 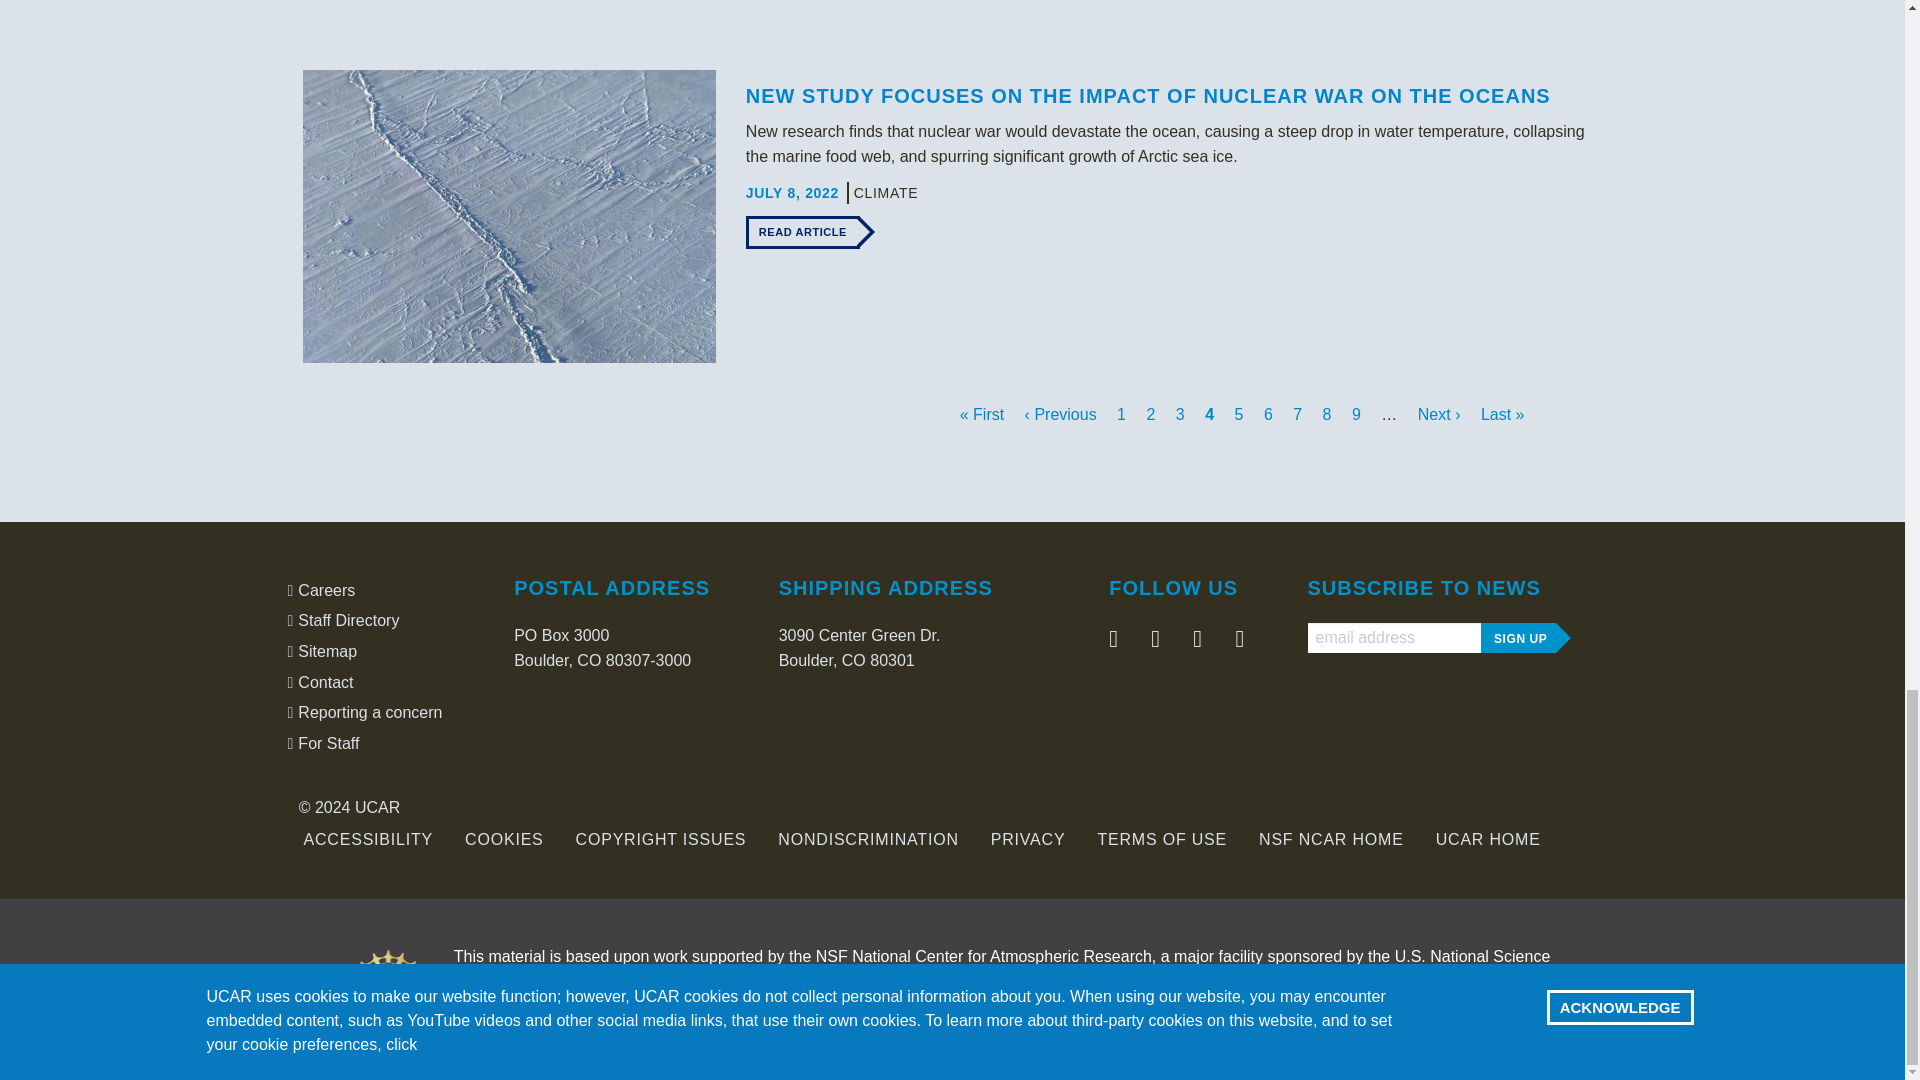 What do you see at coordinates (1062, 414) in the screenshot?
I see `Go to previous page` at bounding box center [1062, 414].